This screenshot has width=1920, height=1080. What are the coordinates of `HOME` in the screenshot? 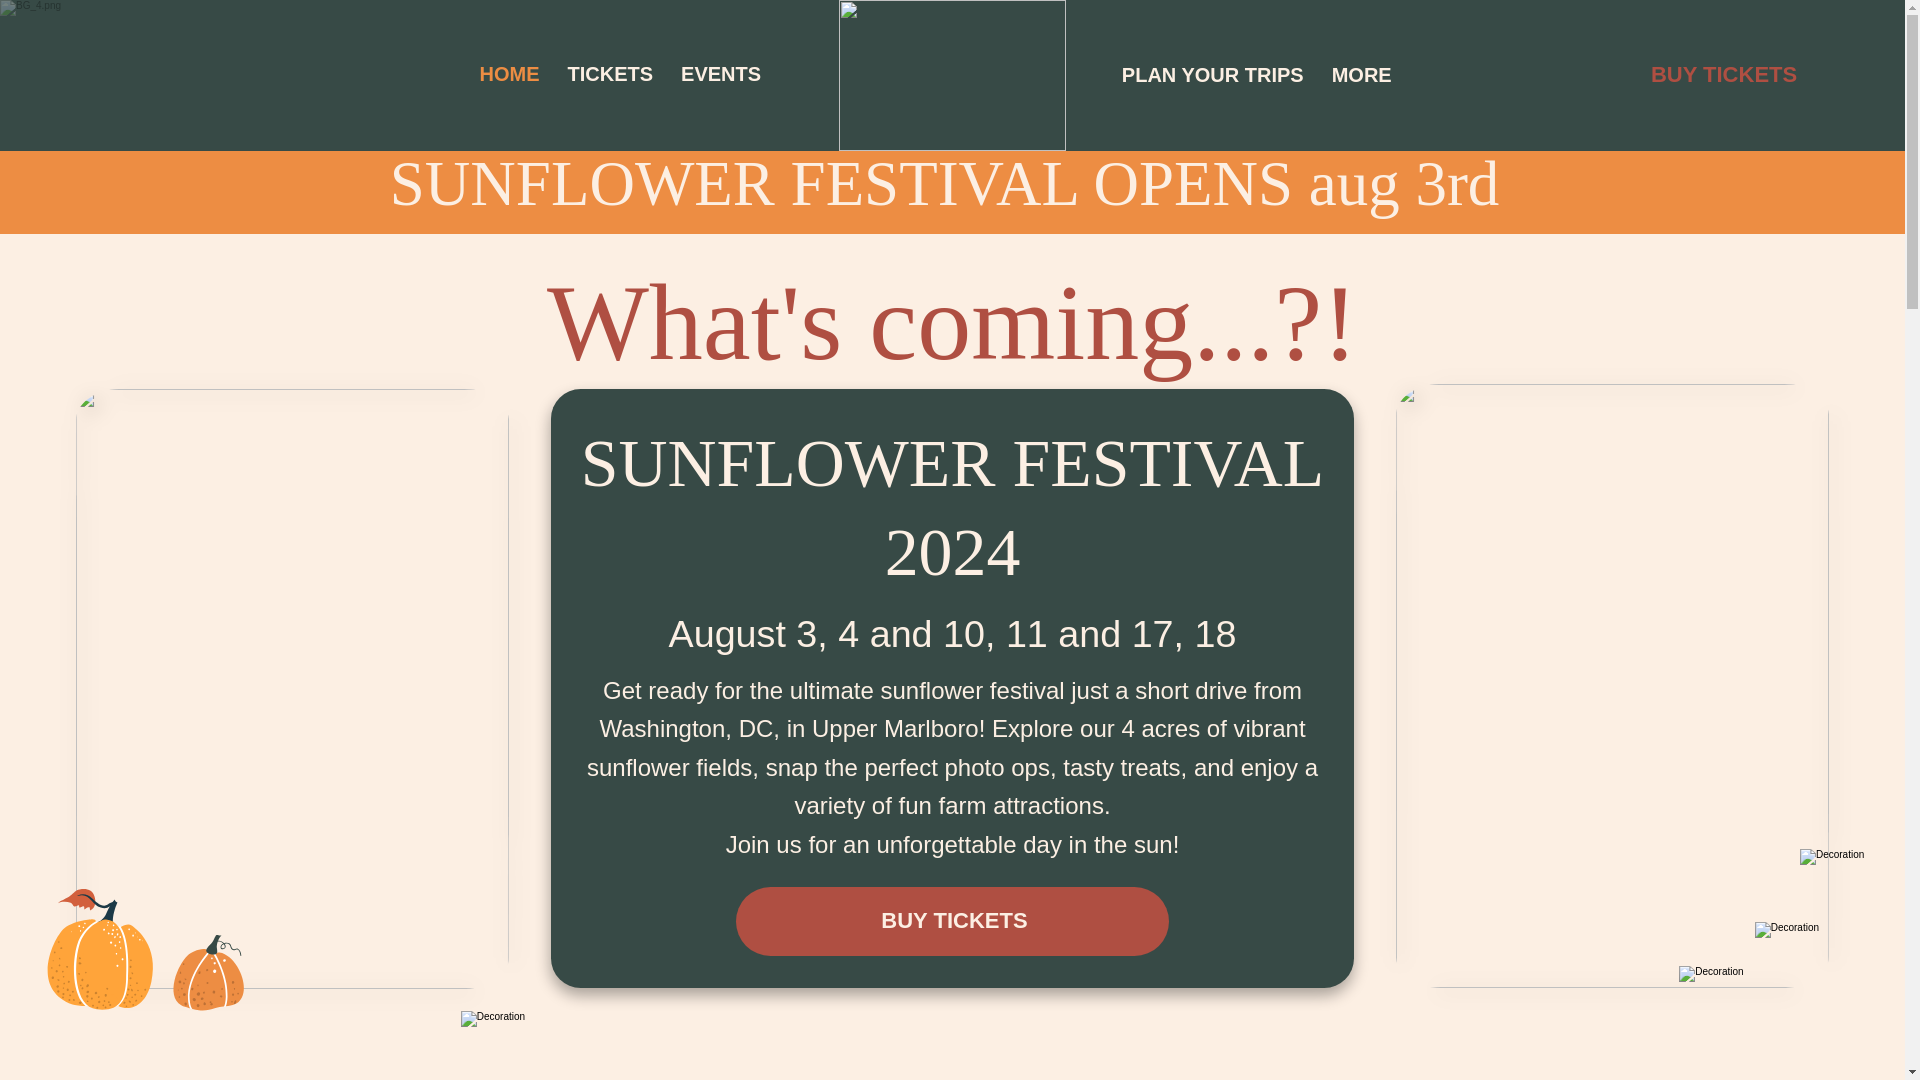 It's located at (413, 74).